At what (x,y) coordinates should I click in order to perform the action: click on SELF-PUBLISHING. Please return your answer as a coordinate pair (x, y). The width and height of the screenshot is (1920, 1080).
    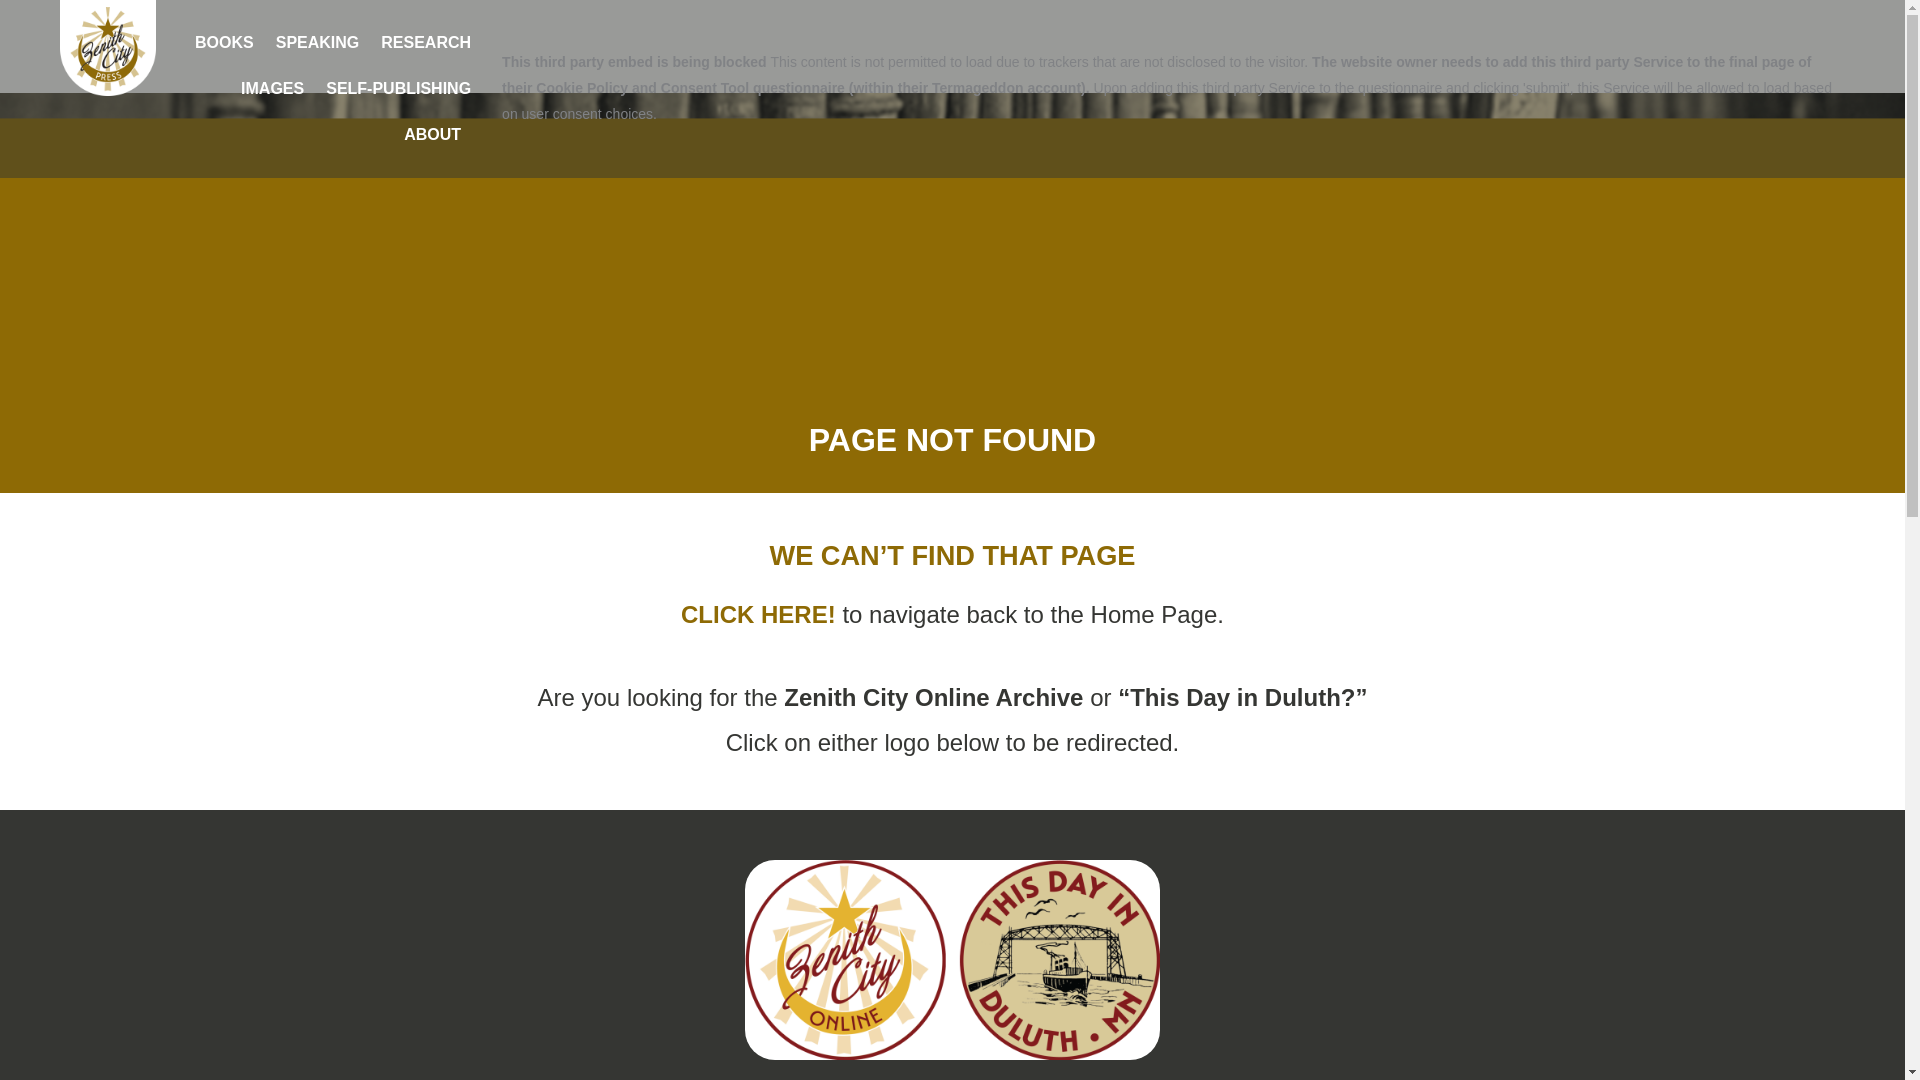
    Looking at the image, I should click on (398, 88).